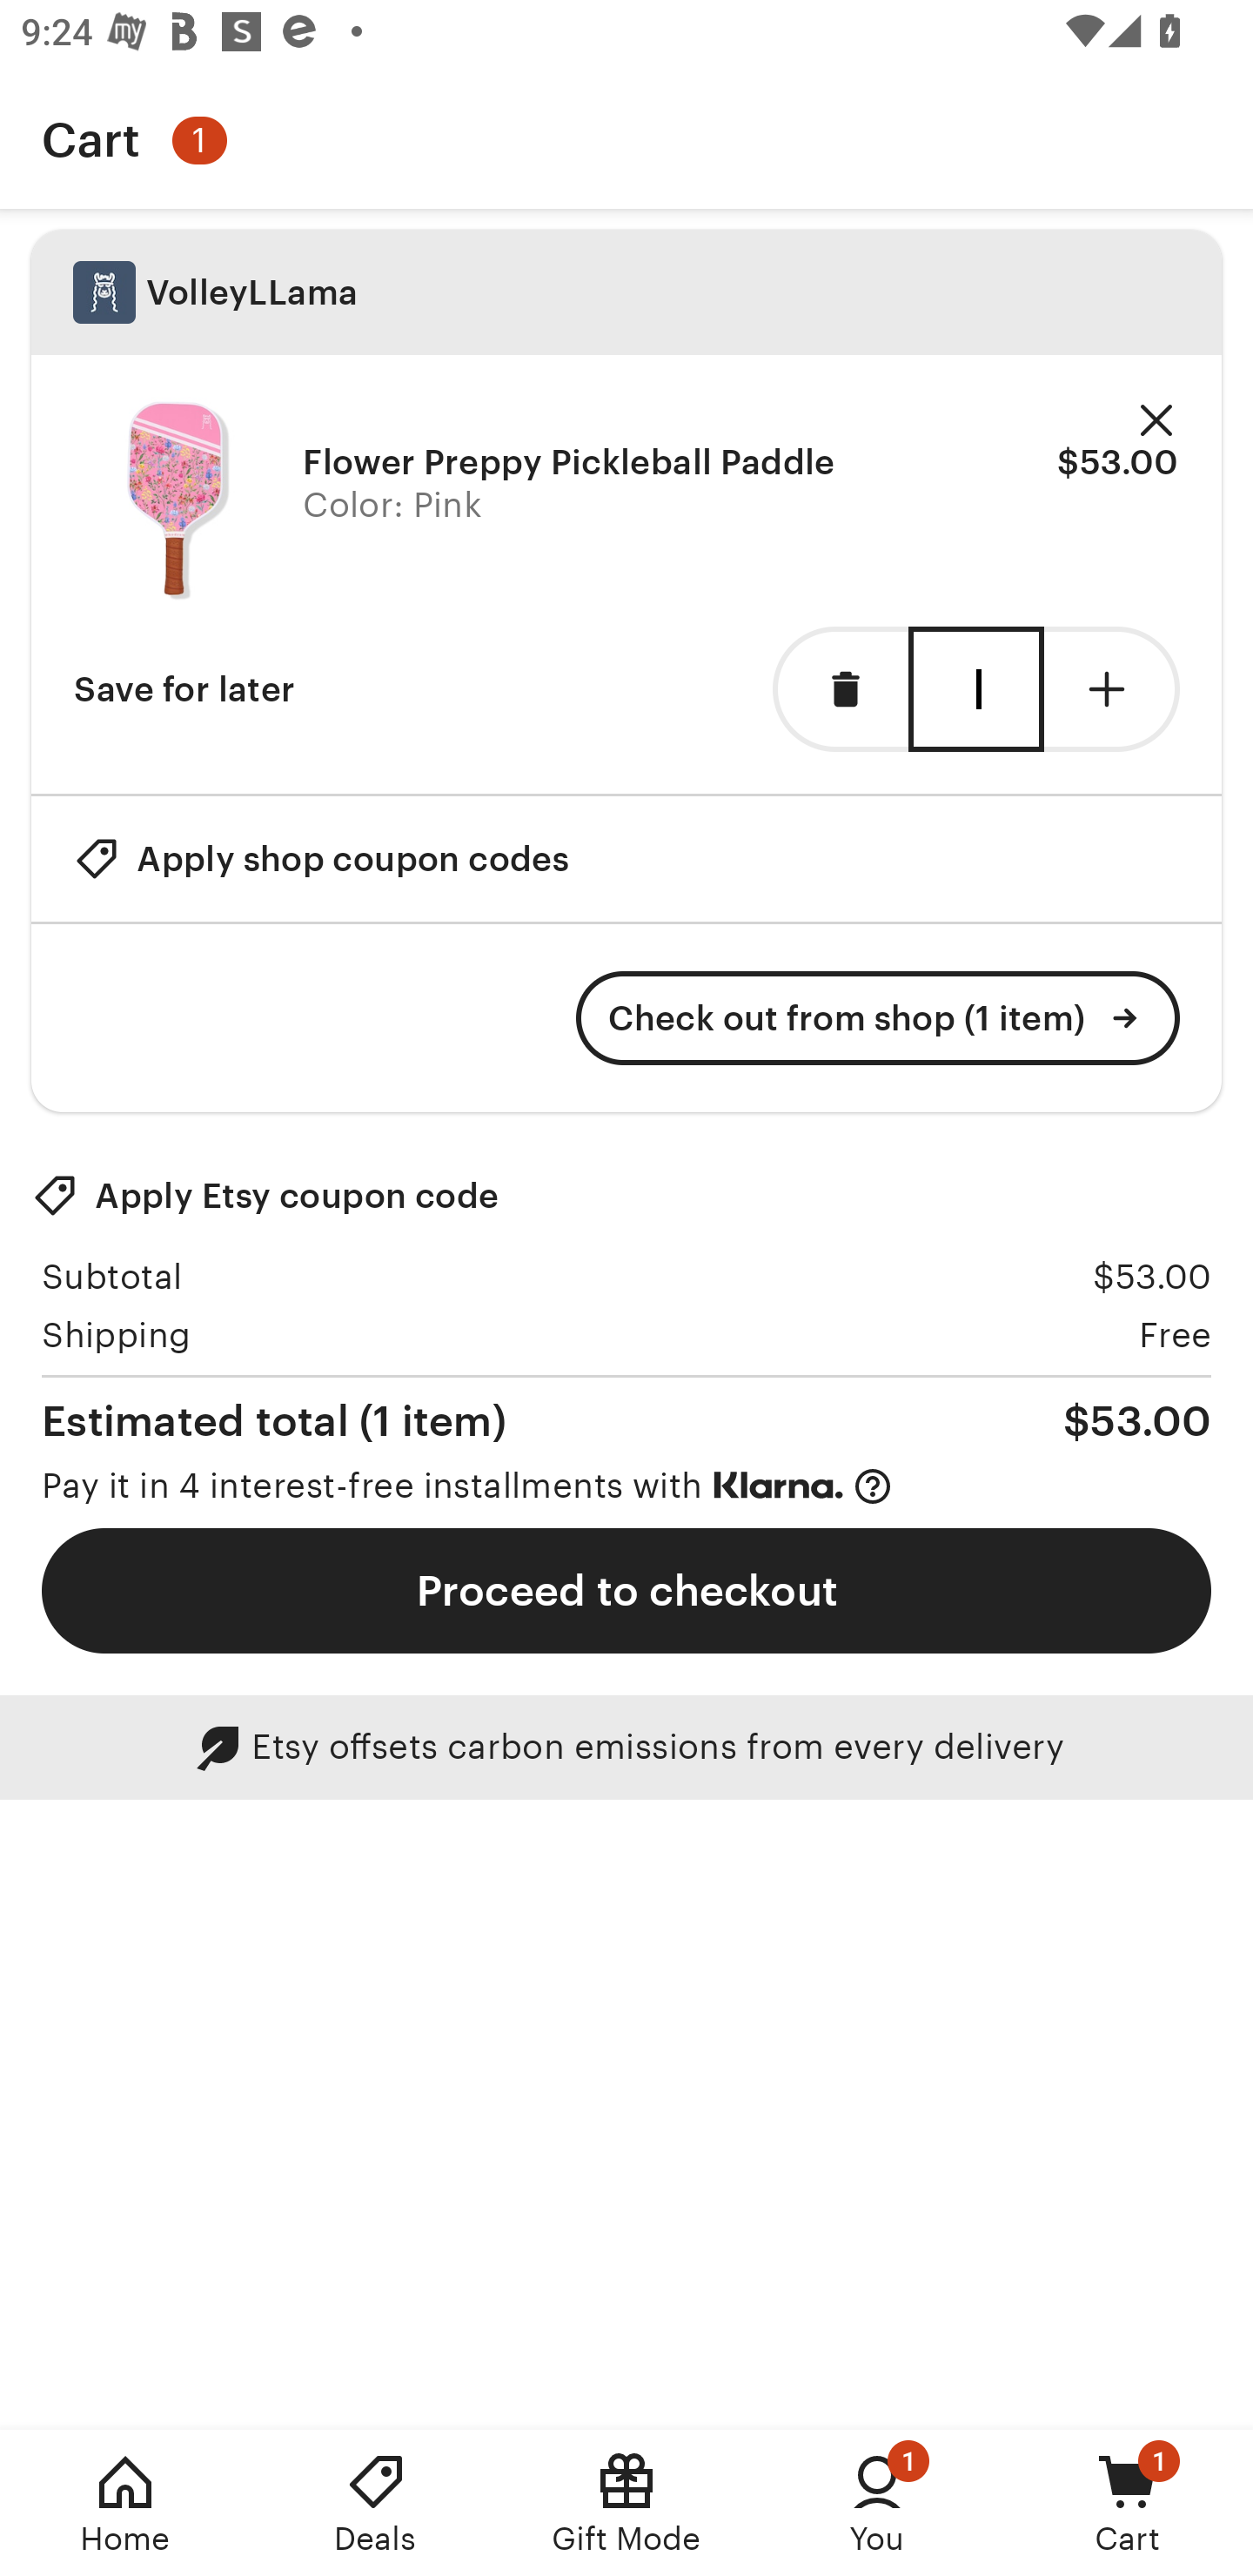 Image resolution: width=1253 pixels, height=2576 pixels. I want to click on Flower Preppy Pickleball Paddle, so click(569, 461).